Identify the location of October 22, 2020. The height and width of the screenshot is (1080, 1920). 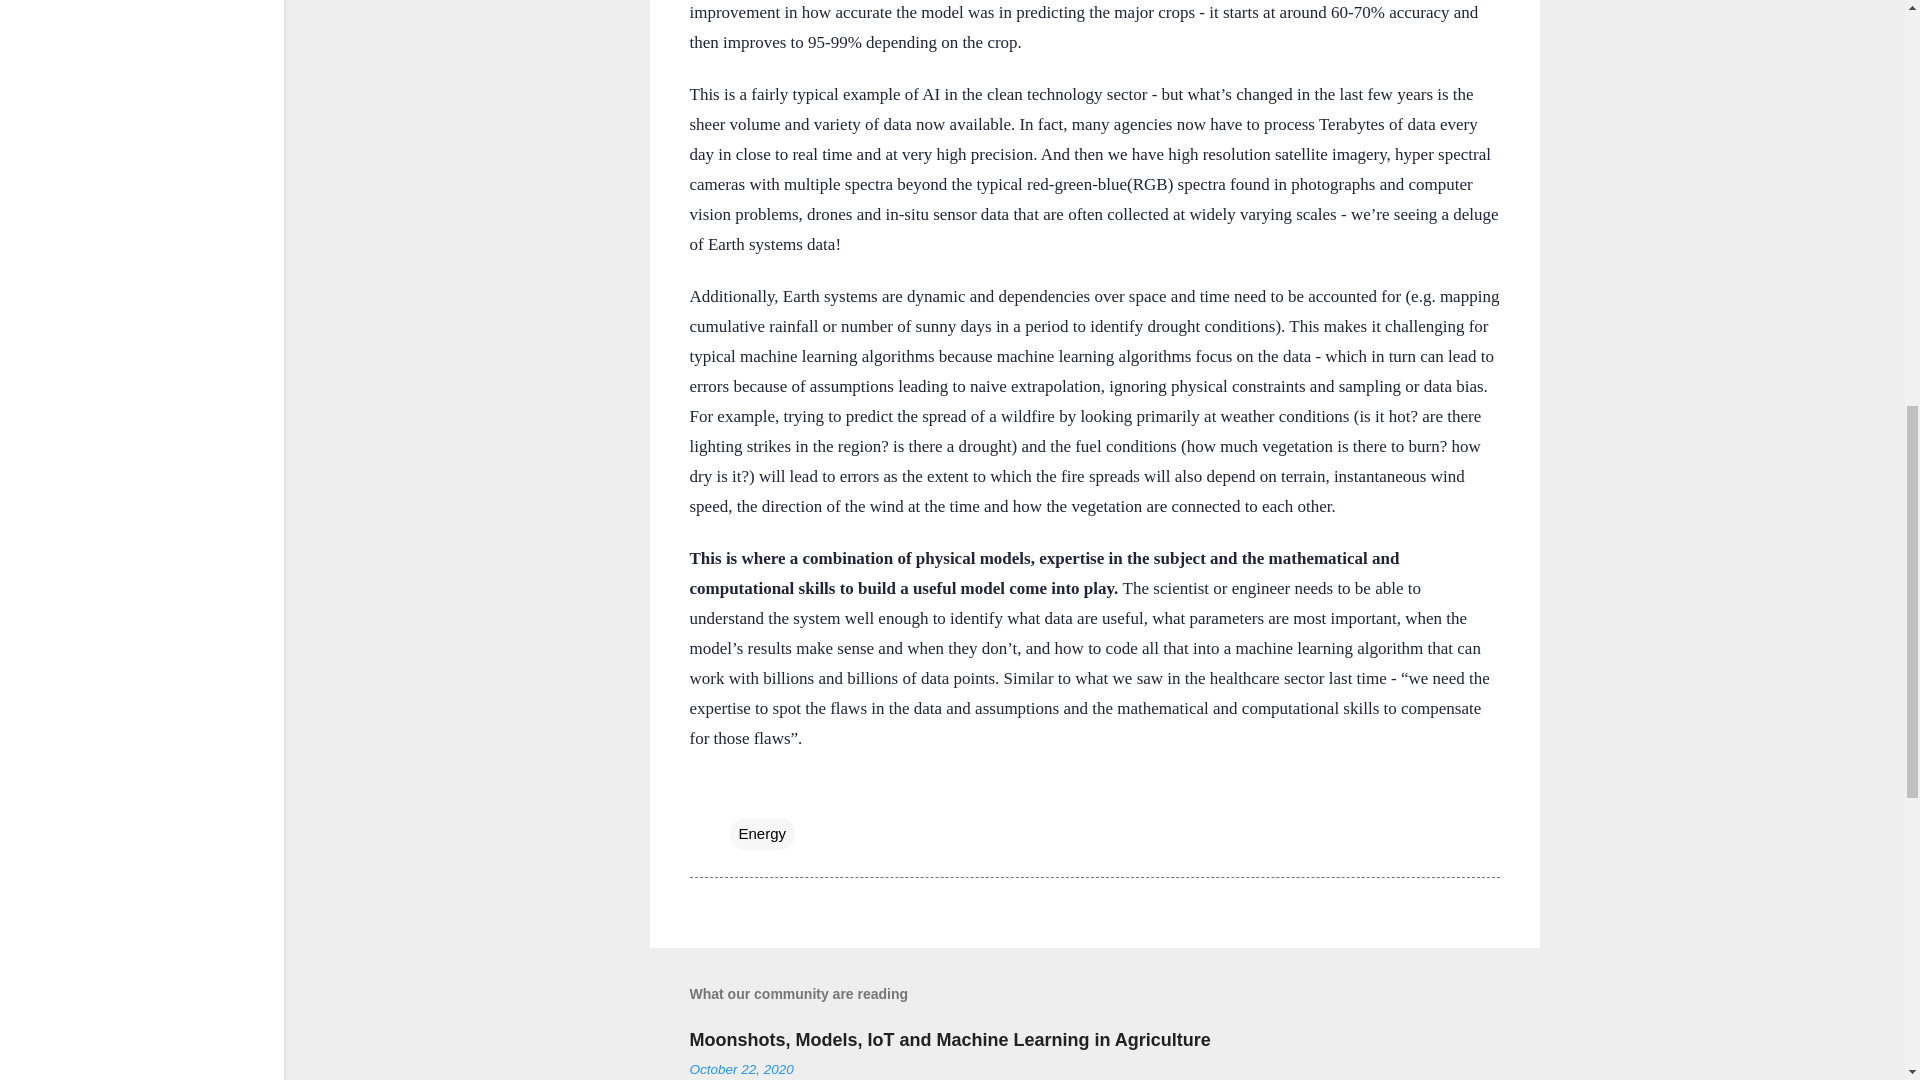
(742, 1068).